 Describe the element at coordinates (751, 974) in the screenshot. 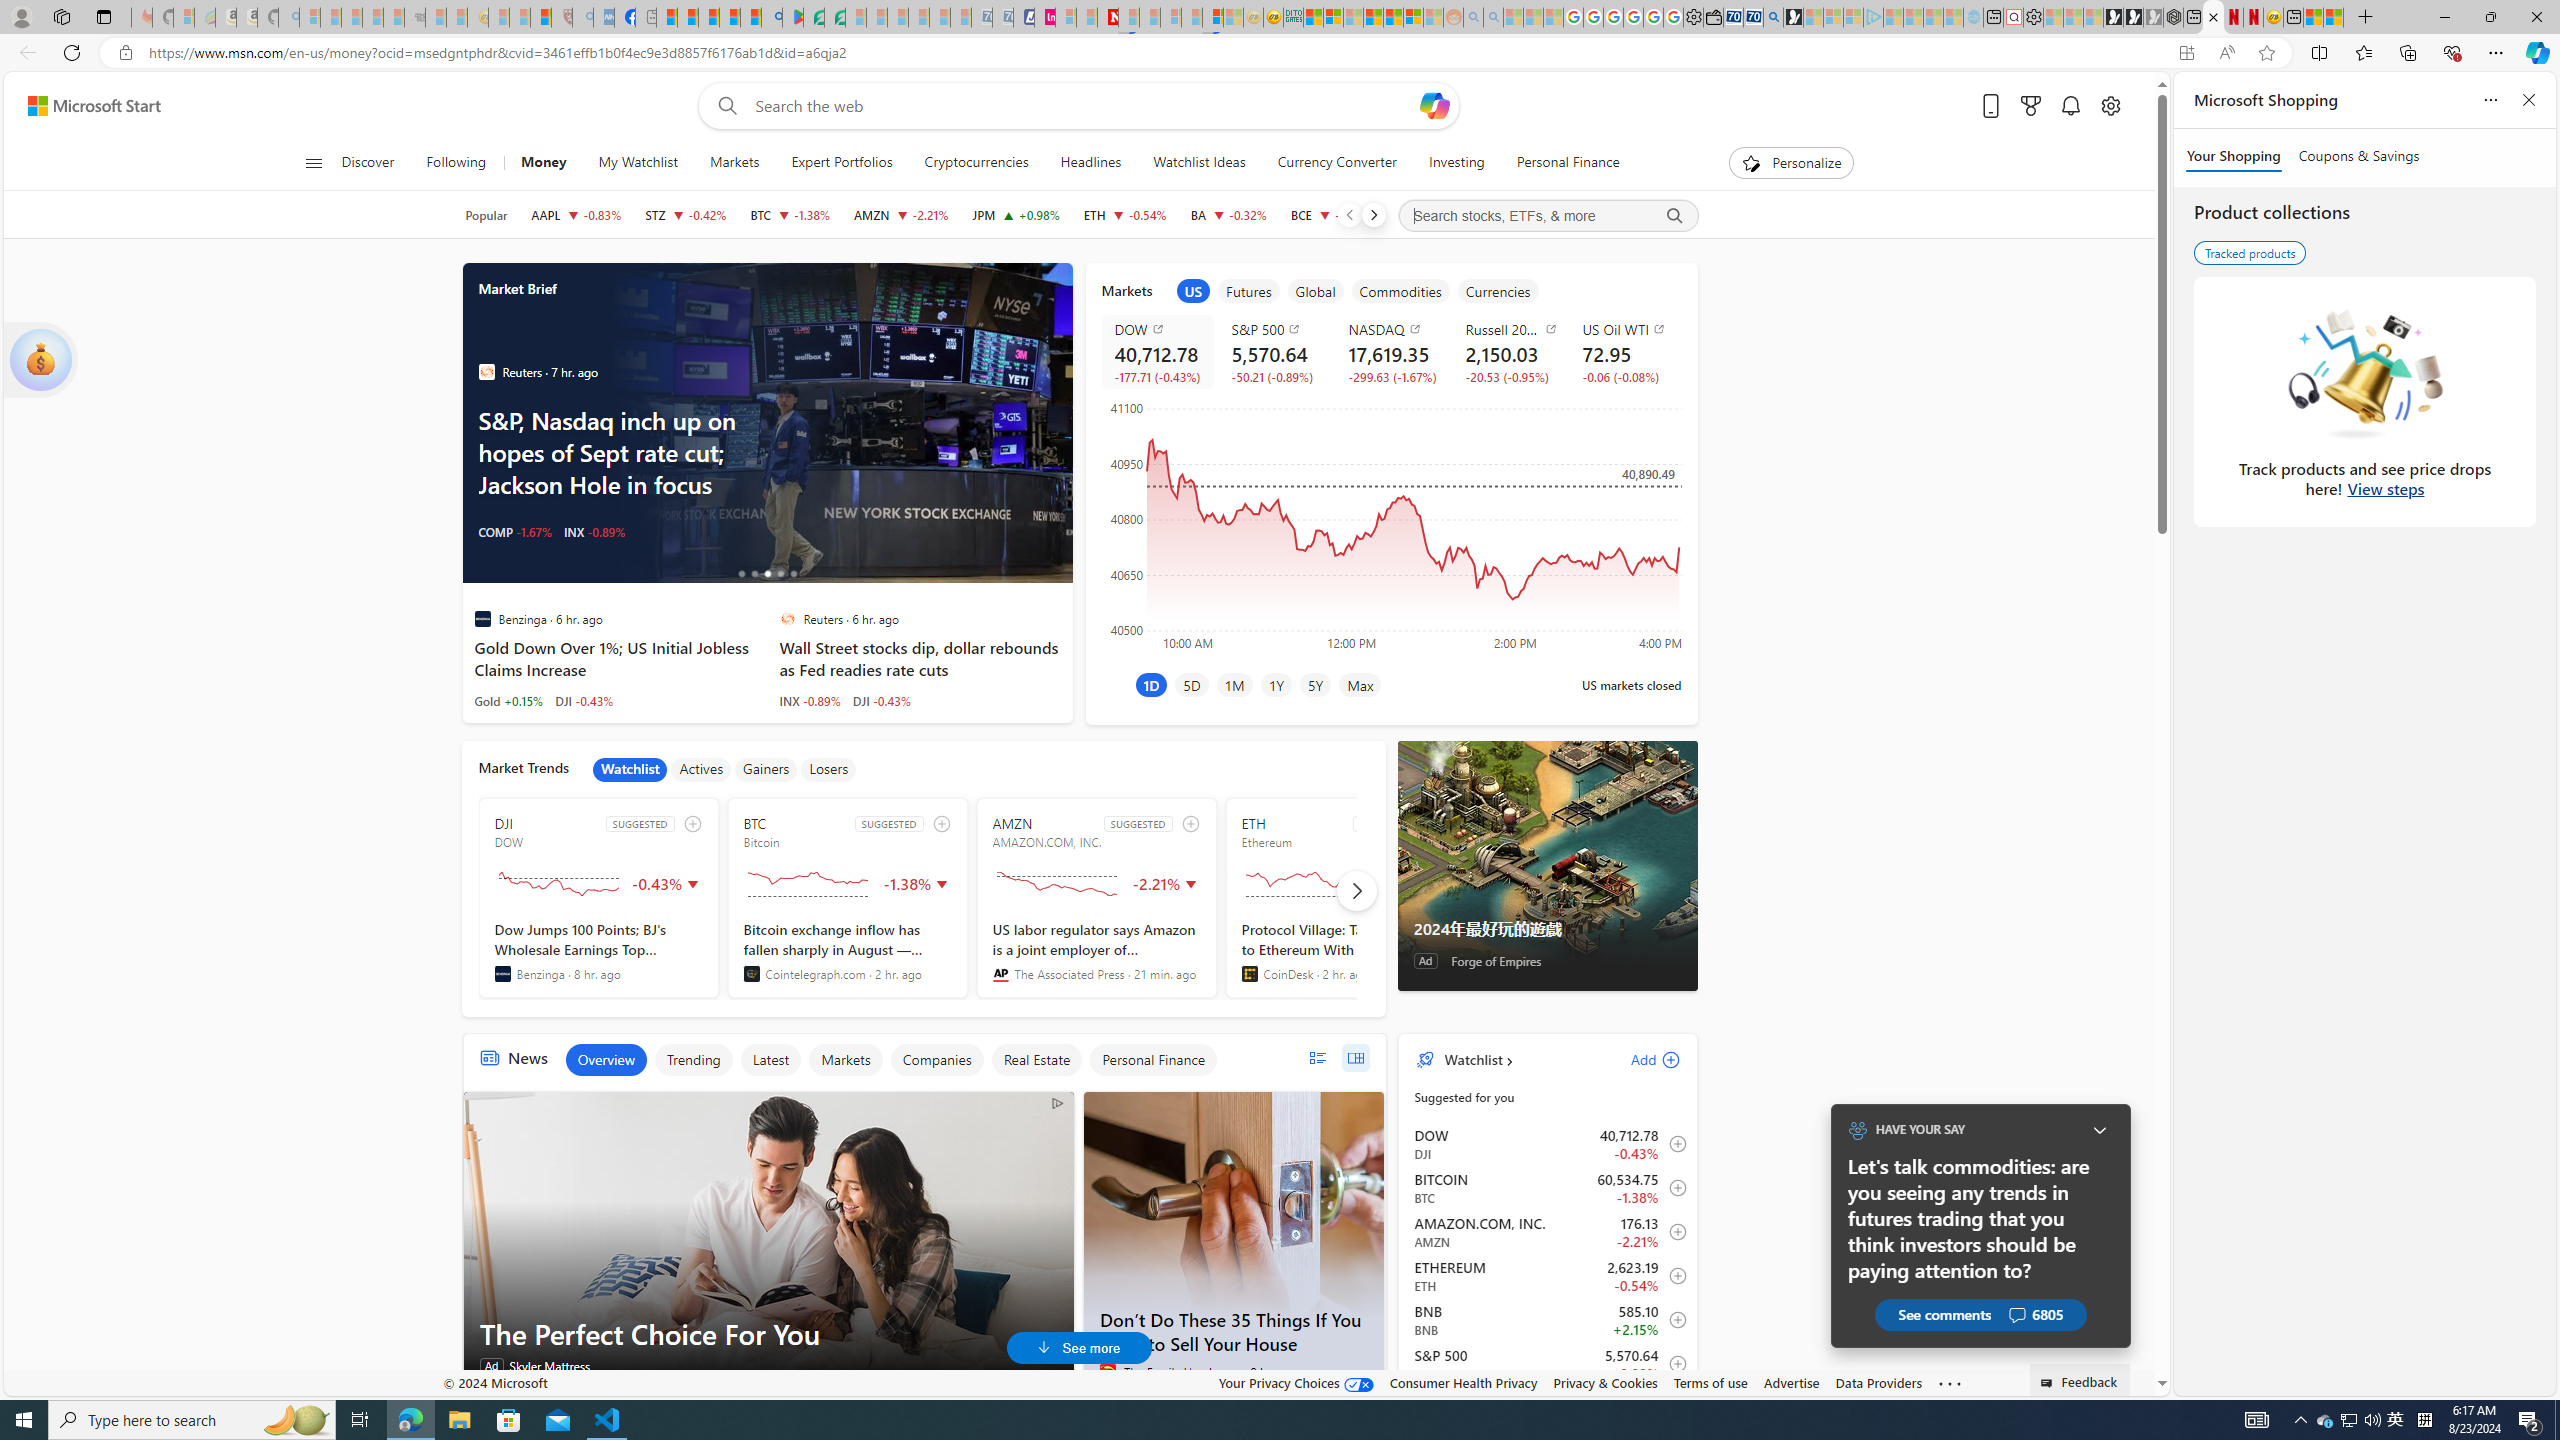

I see `Cointelegraph.com` at that location.